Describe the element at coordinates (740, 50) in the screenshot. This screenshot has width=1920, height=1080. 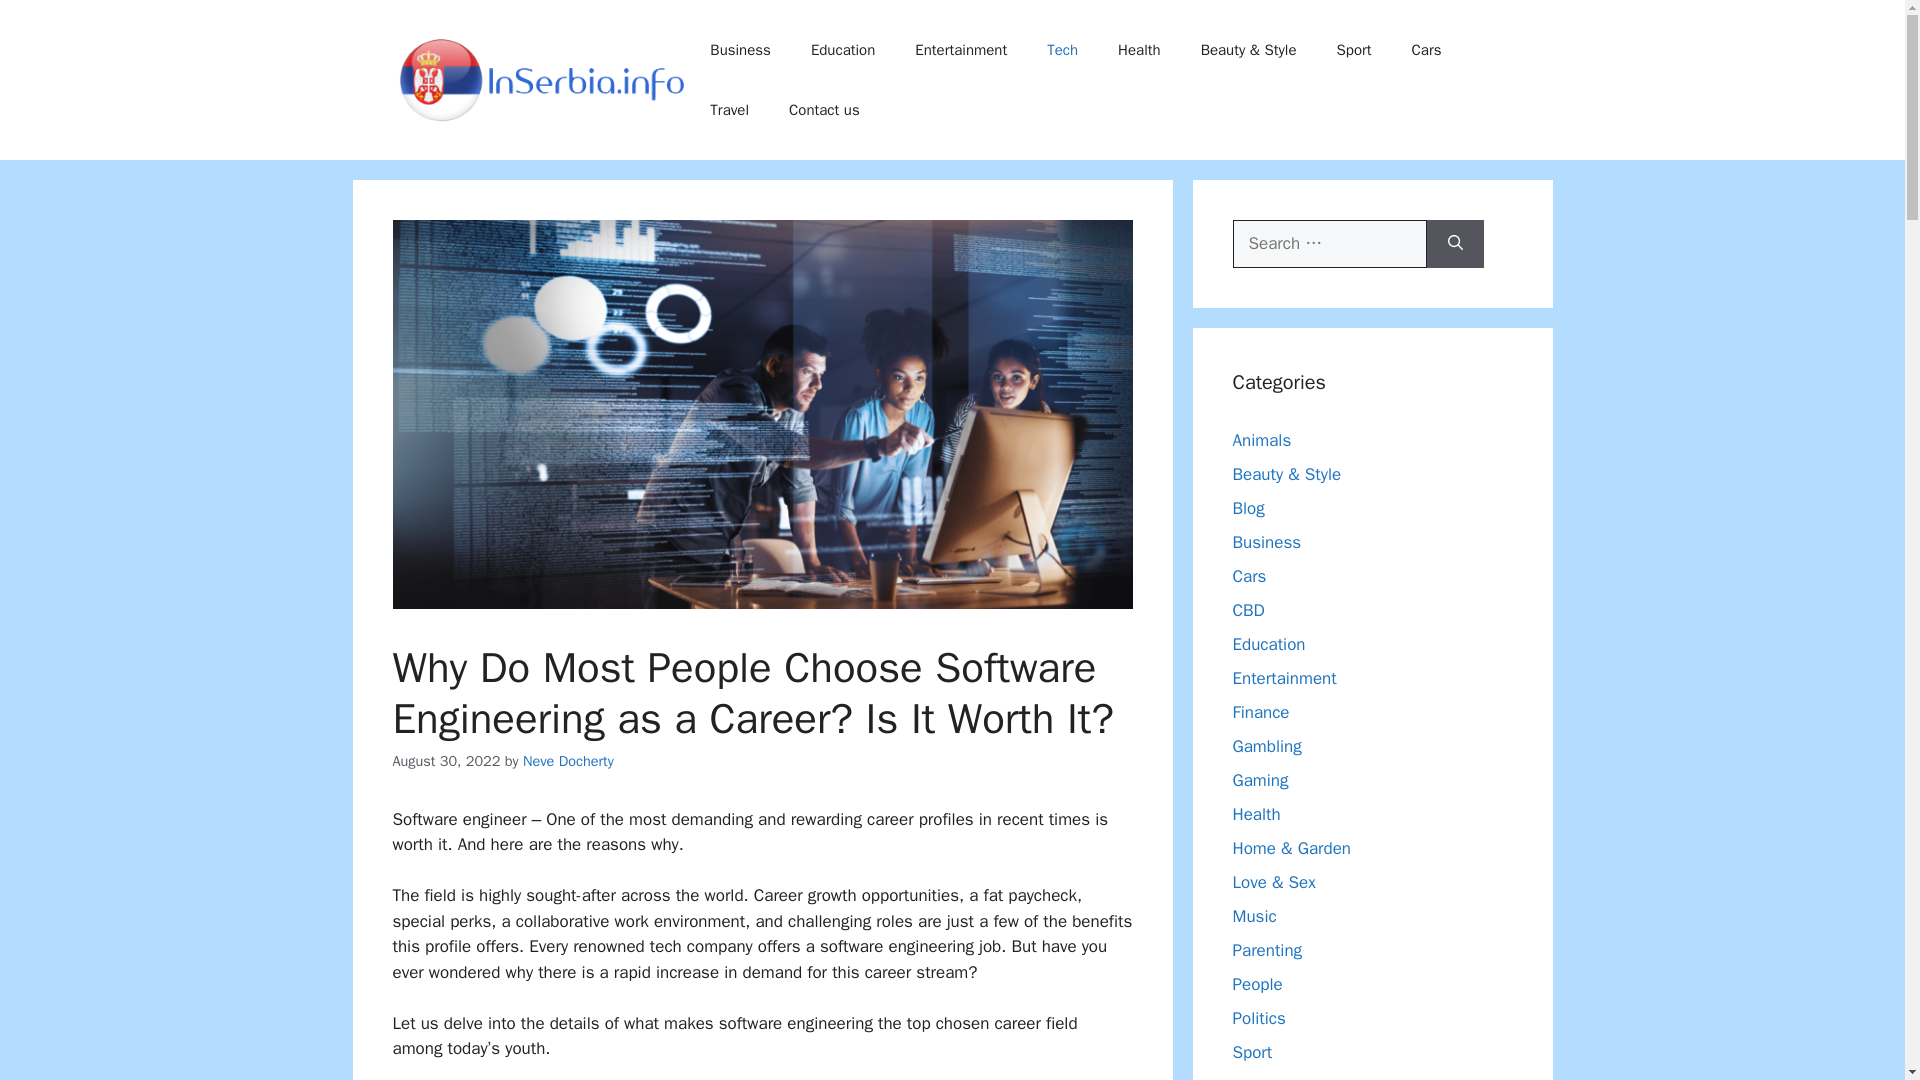
I see `Business` at that location.